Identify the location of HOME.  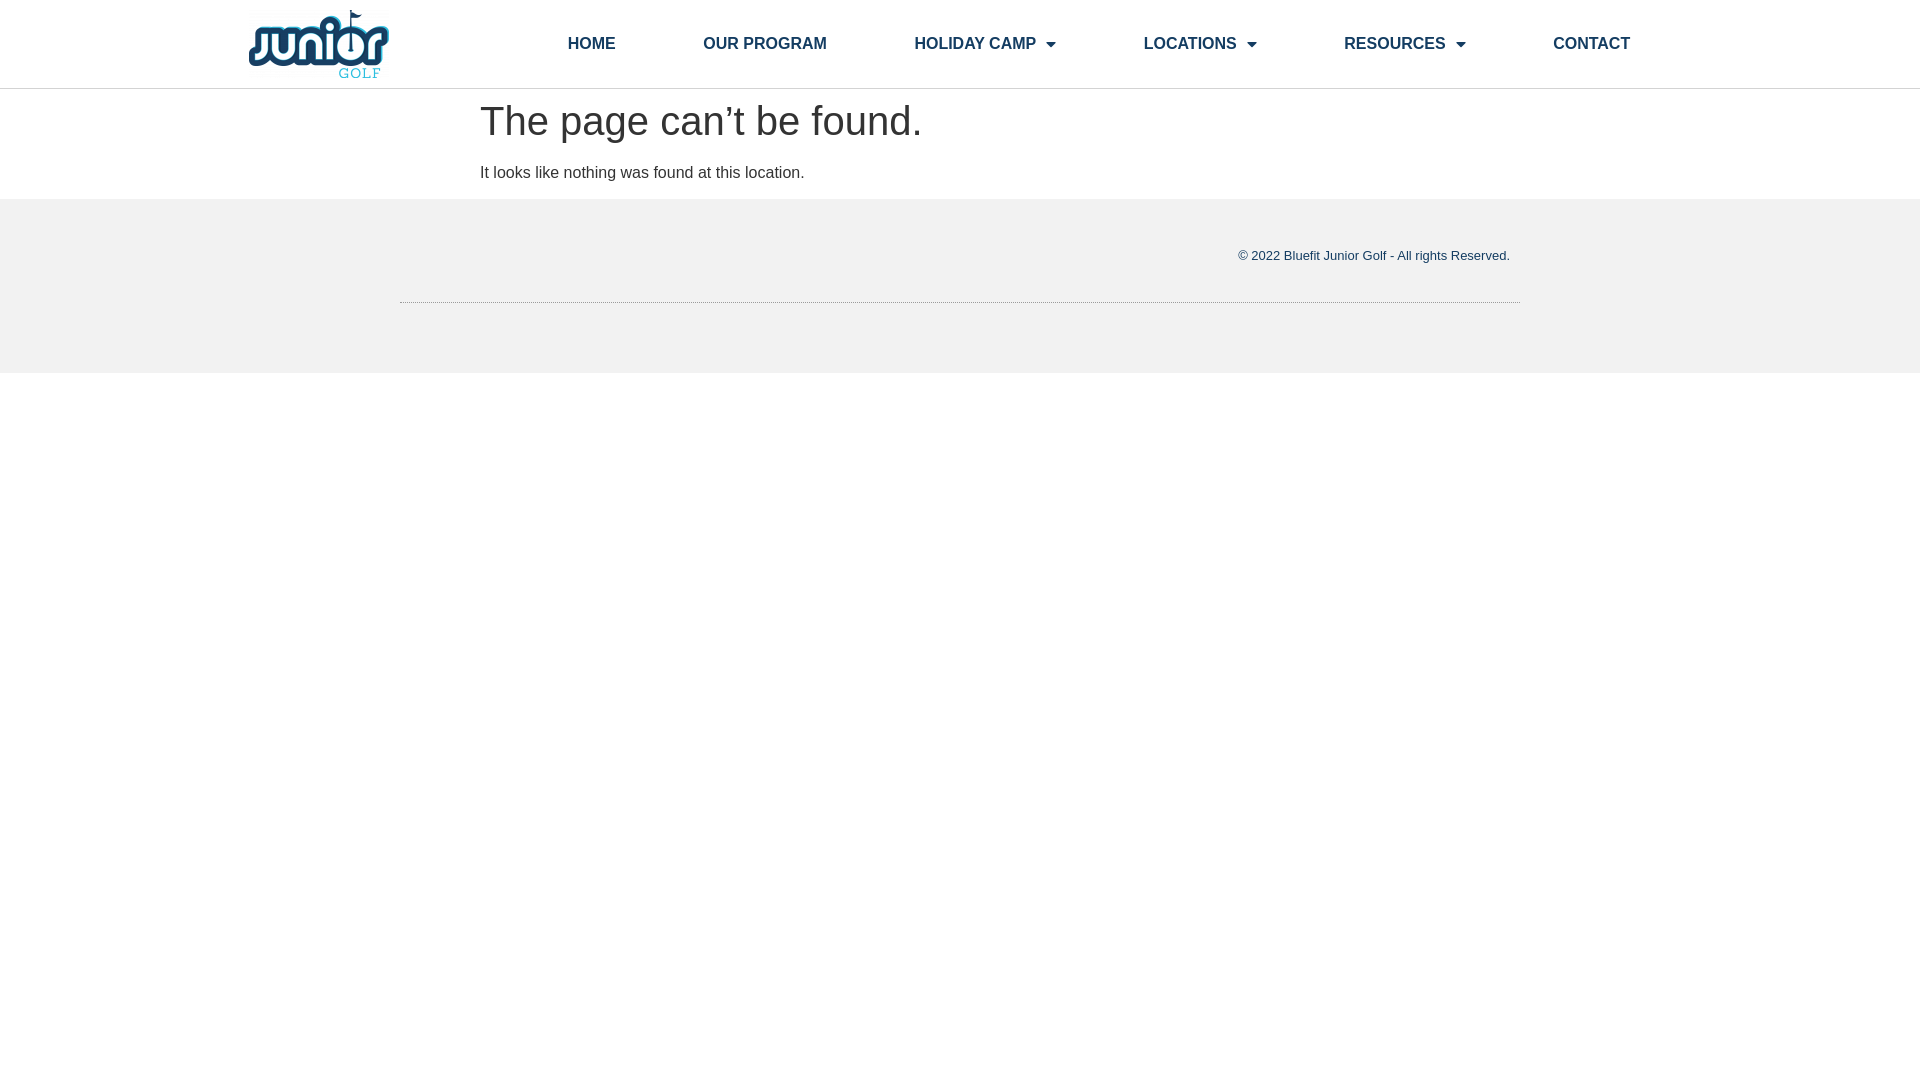
(592, 44).